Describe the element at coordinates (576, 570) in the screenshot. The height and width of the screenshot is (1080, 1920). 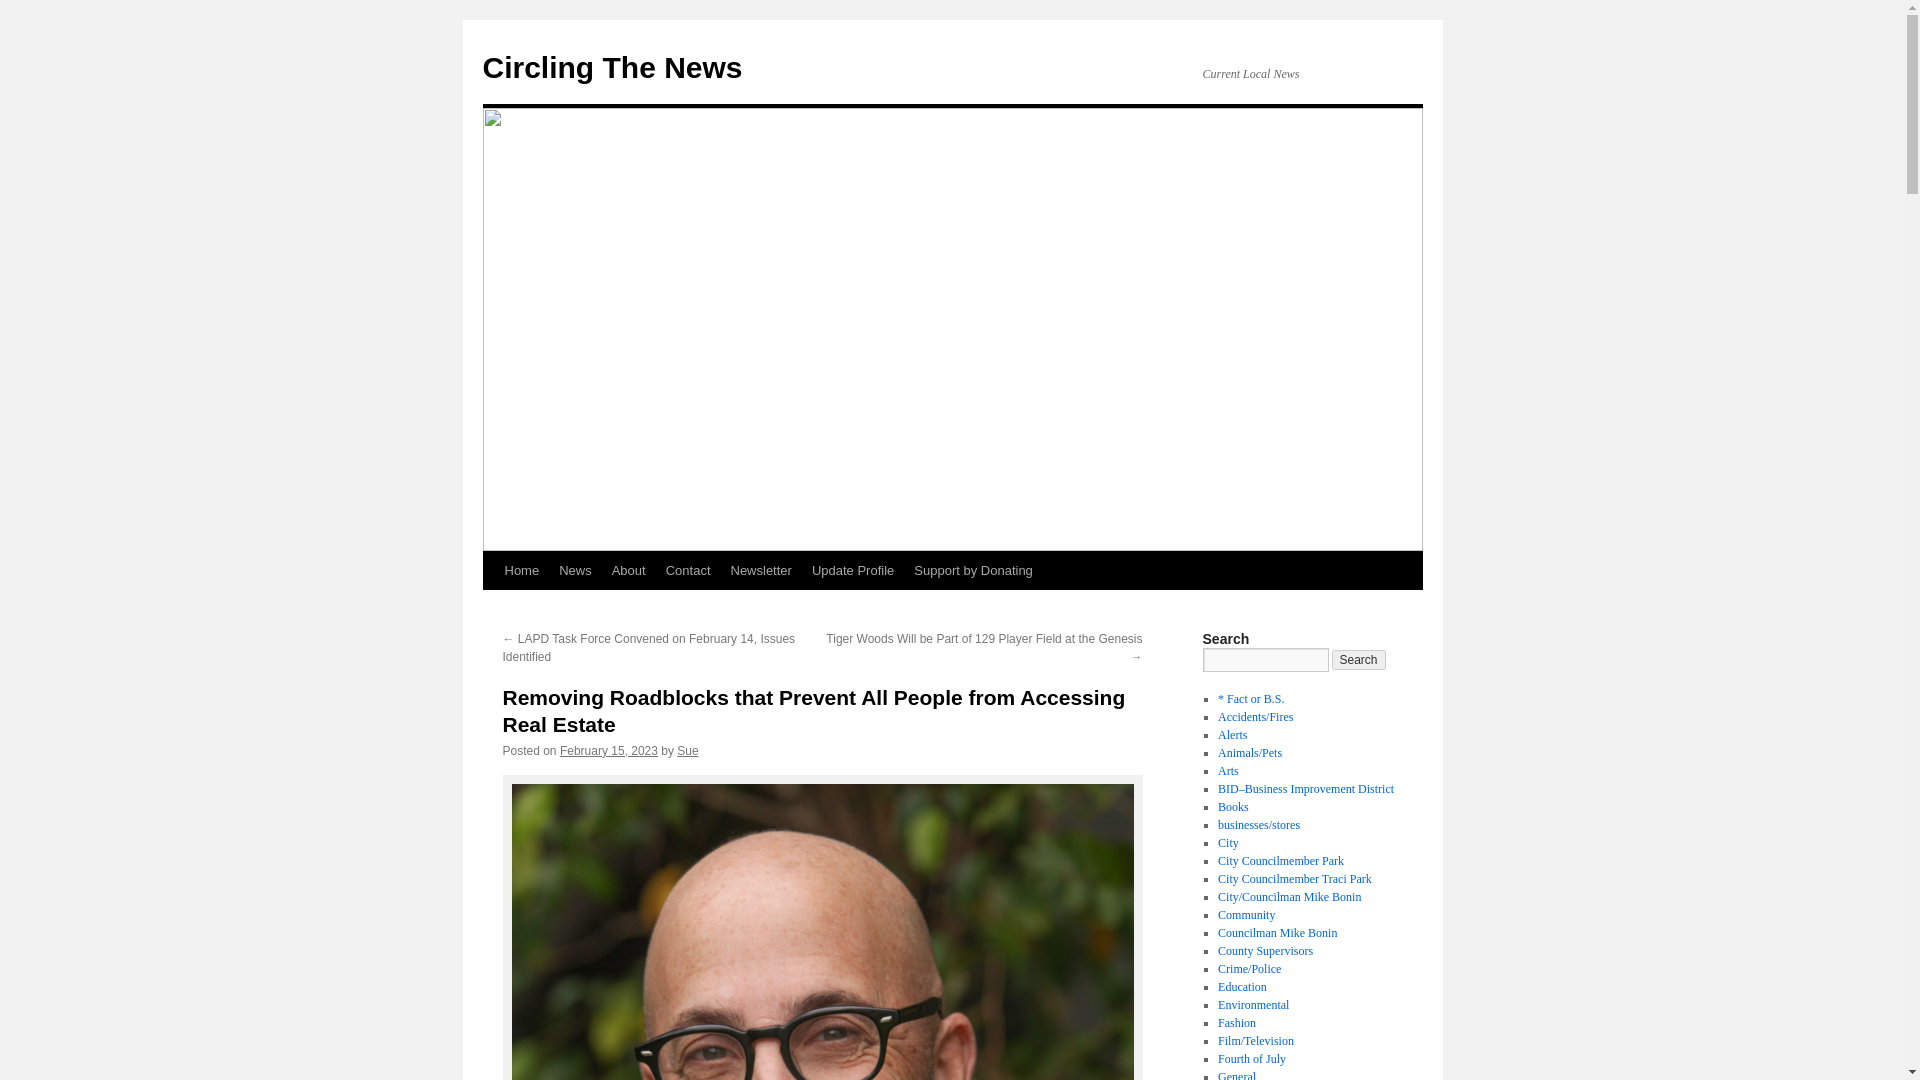
I see `News` at that location.